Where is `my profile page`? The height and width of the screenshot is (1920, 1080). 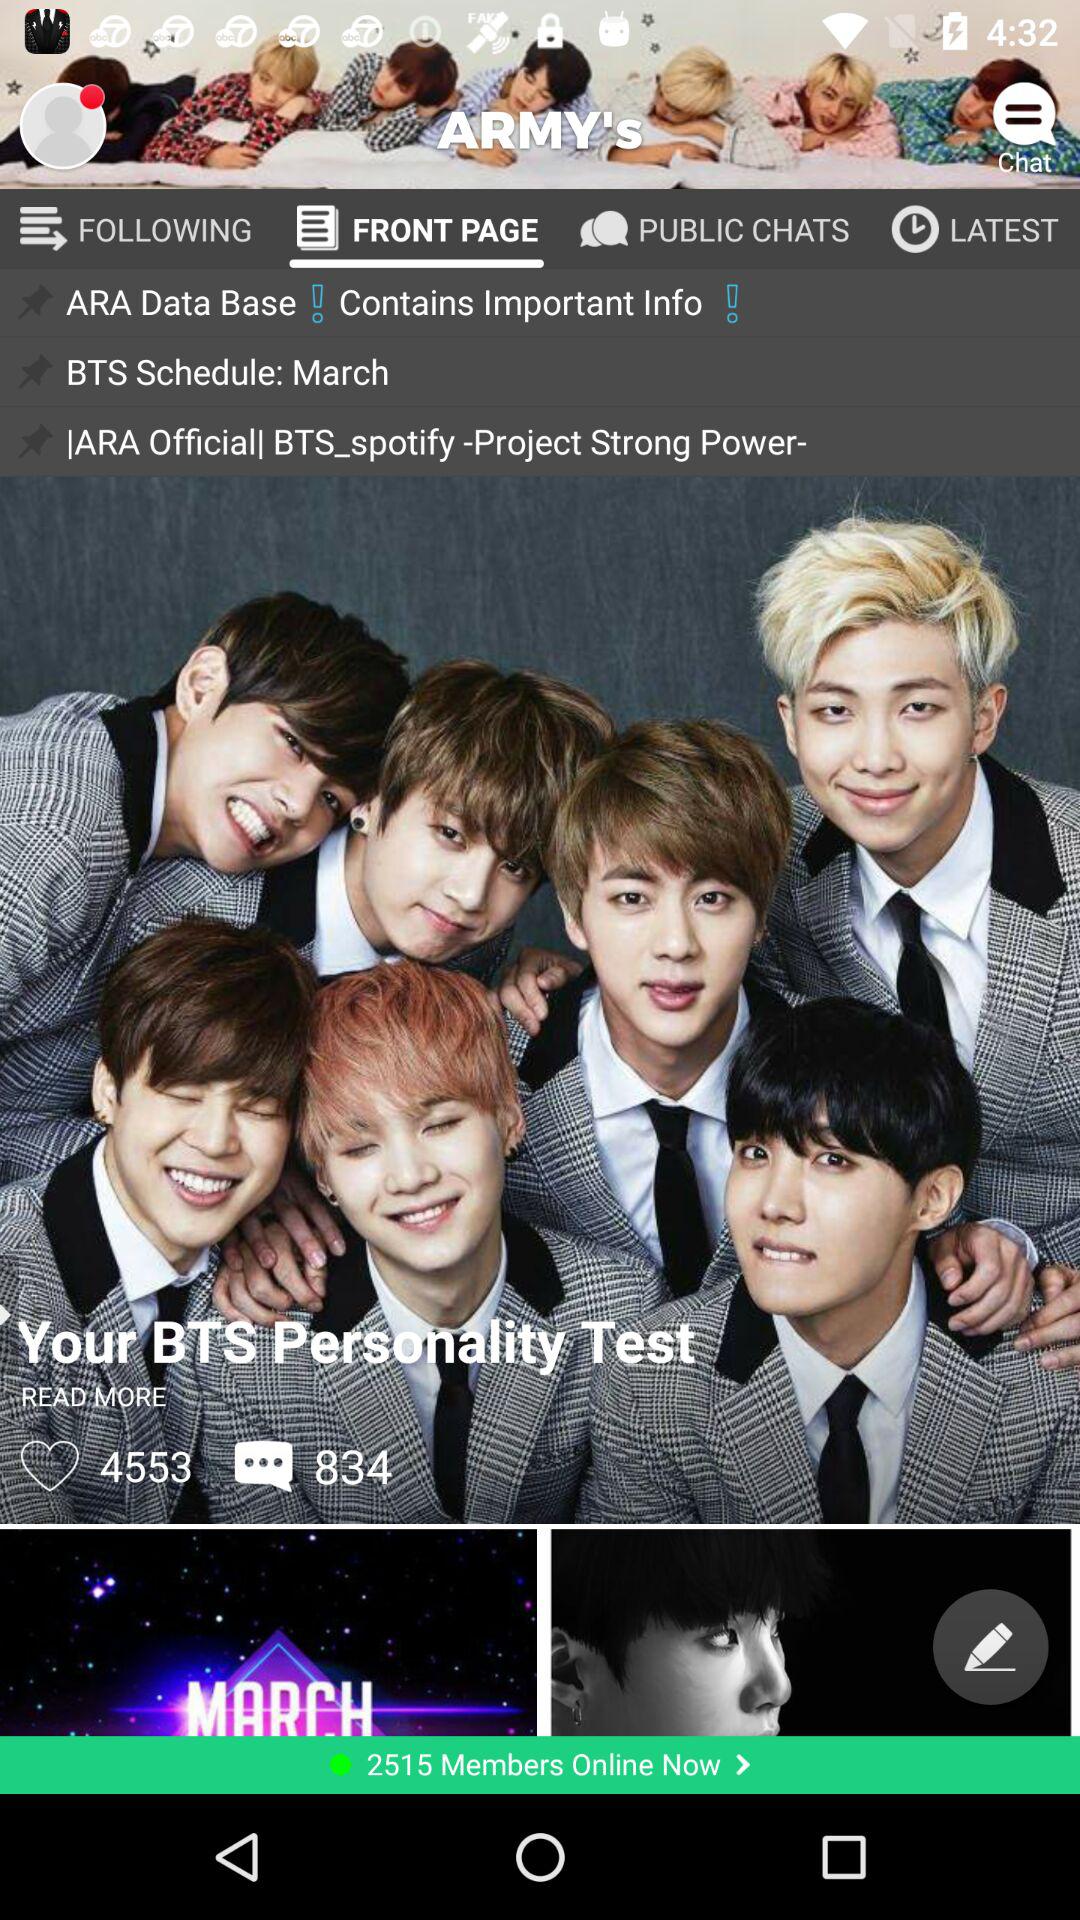
my profile page is located at coordinates (63, 126).